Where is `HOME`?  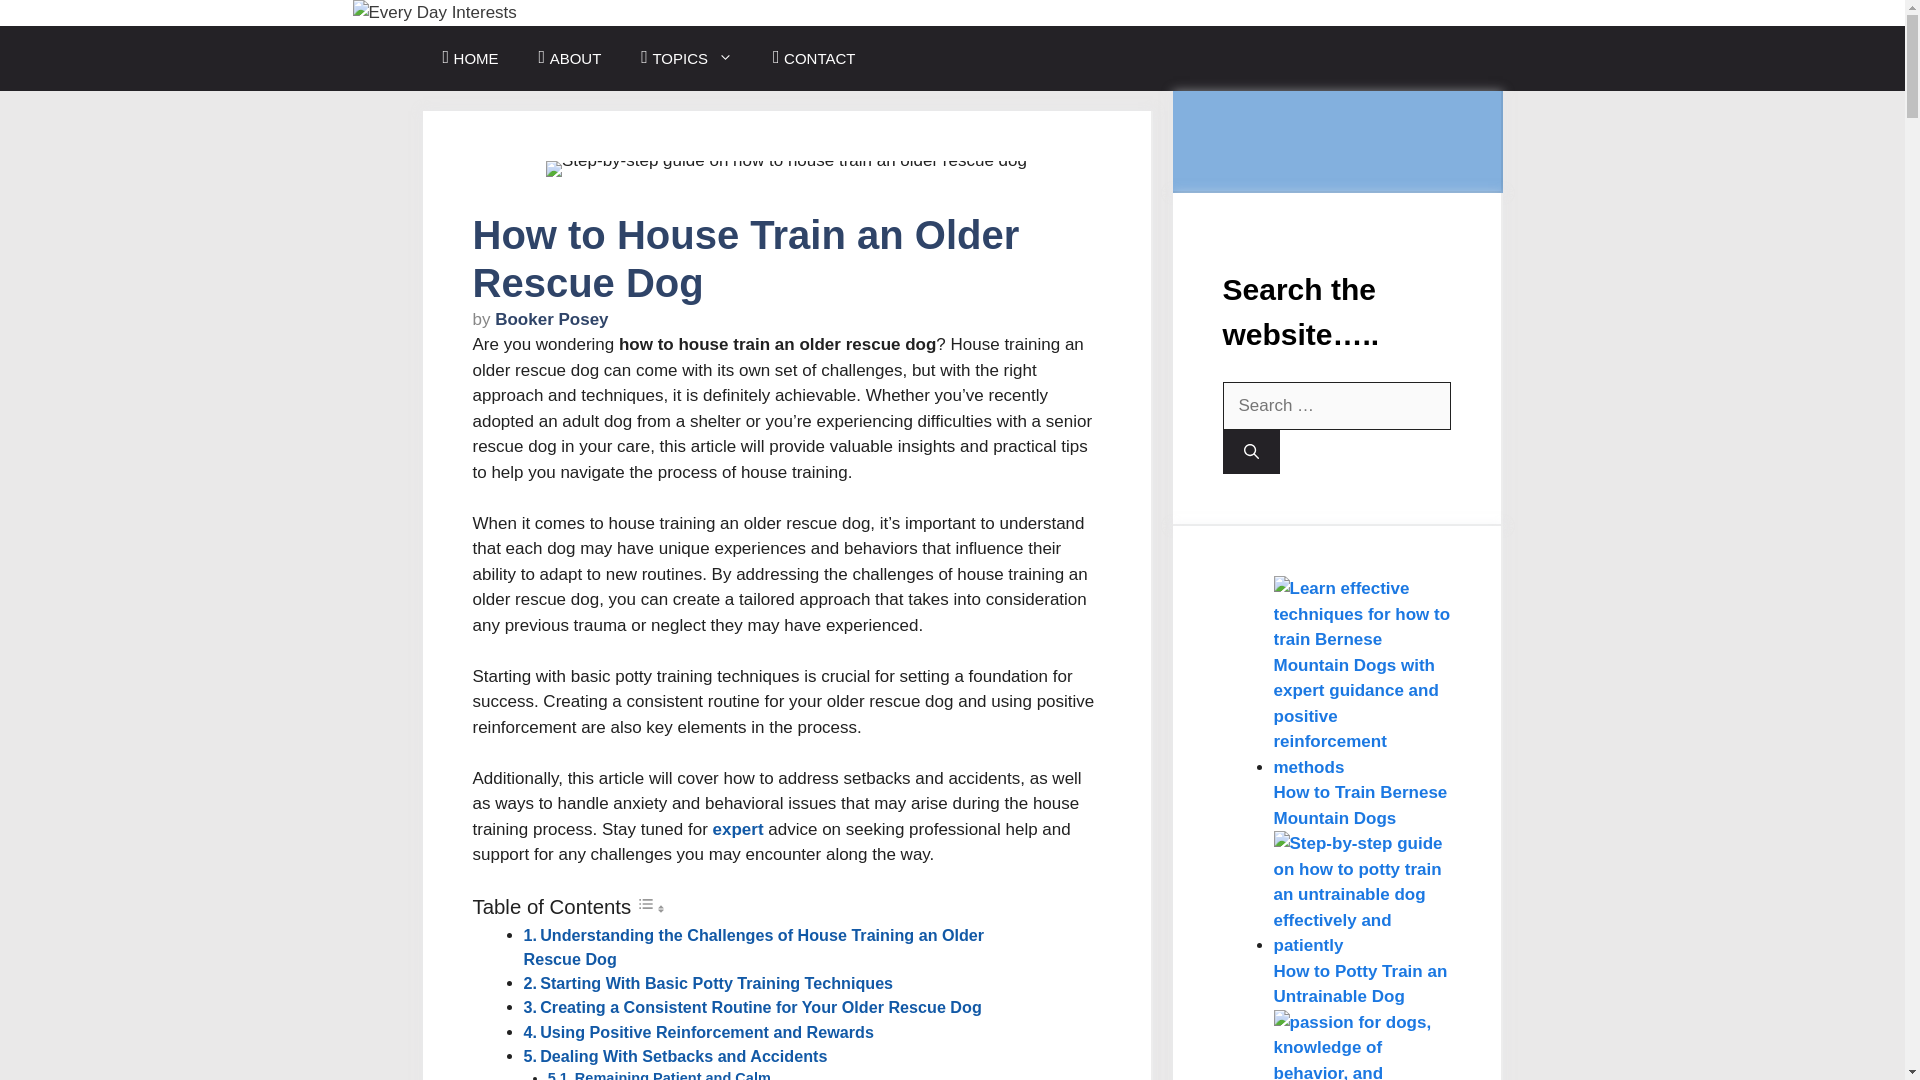
HOME is located at coordinates (470, 58).